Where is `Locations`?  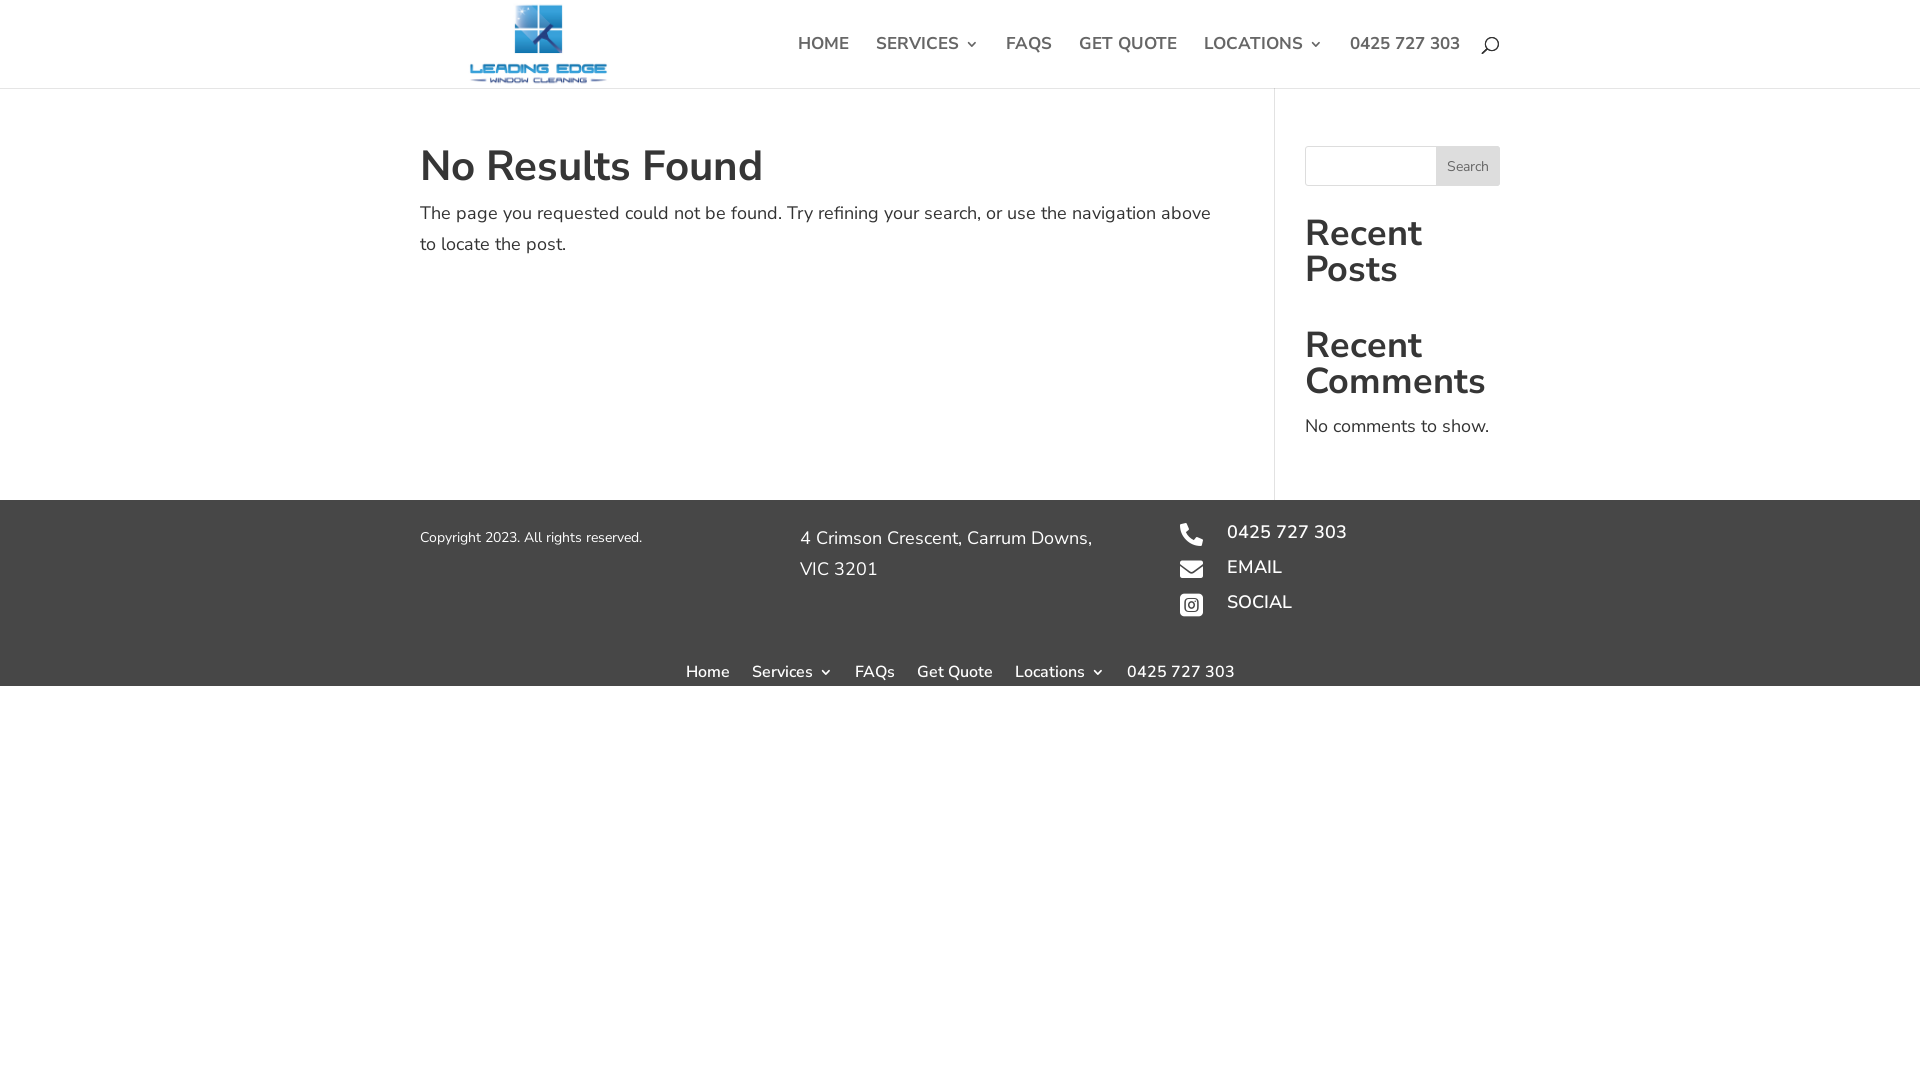 Locations is located at coordinates (1058, 668).